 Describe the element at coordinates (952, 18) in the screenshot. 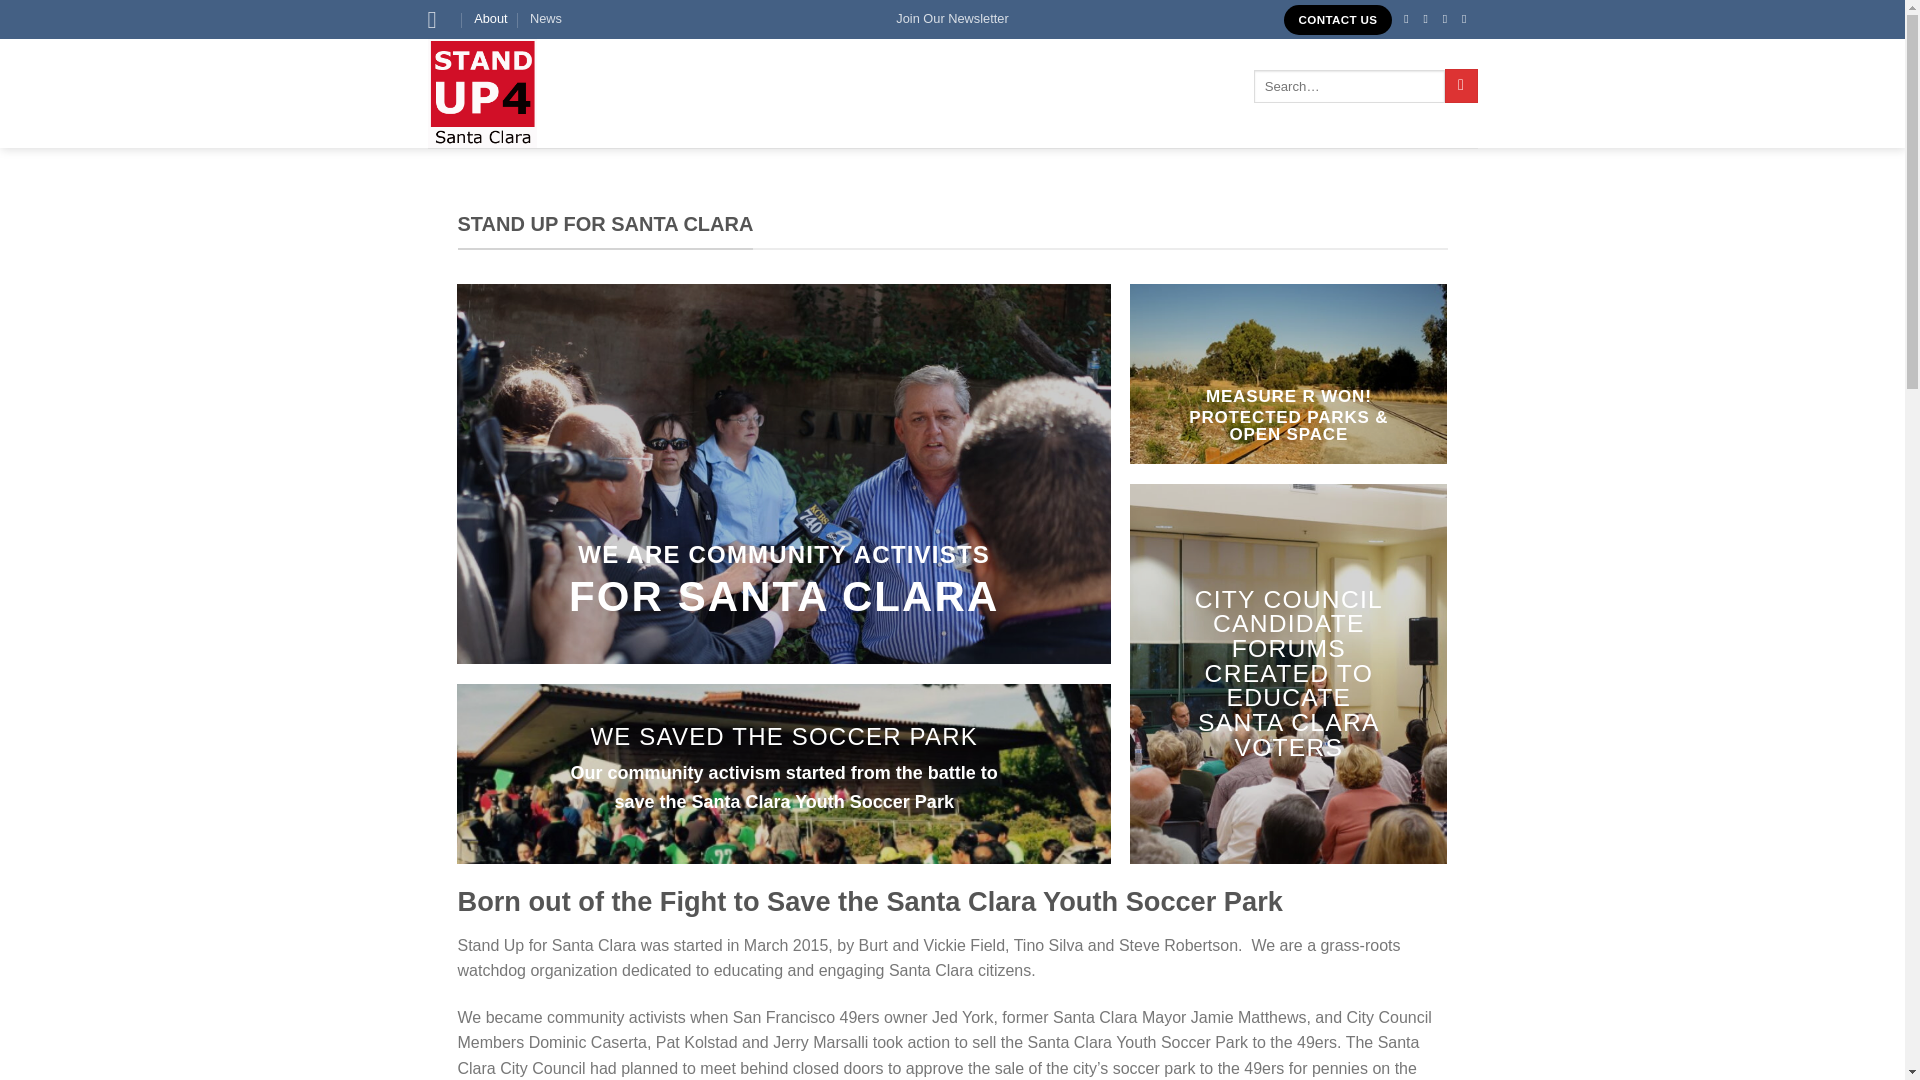

I see `Sign up for Newsletter` at that location.